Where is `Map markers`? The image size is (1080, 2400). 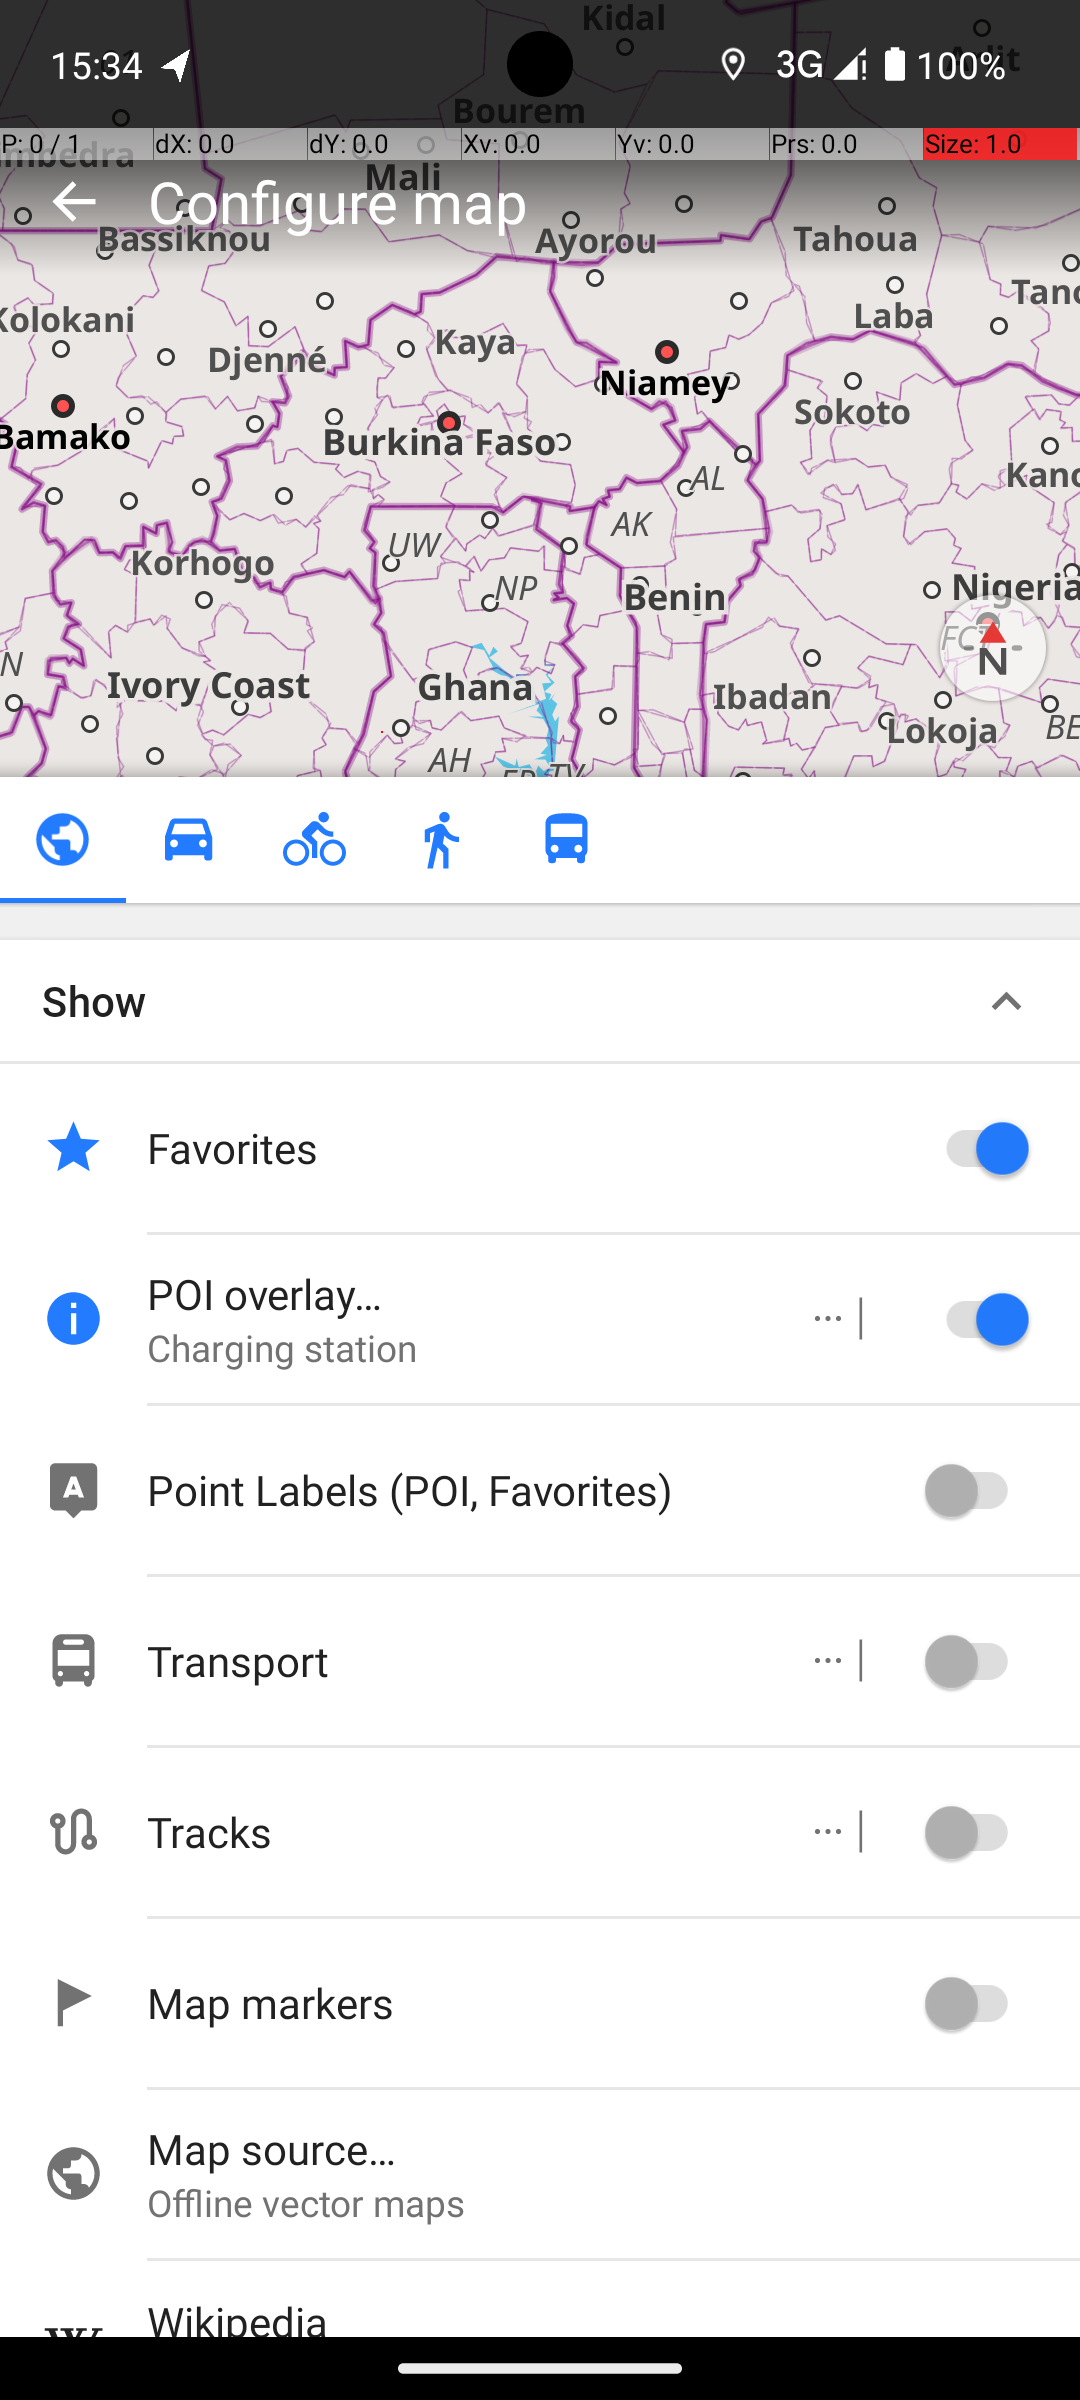 Map markers is located at coordinates (530, 2002).